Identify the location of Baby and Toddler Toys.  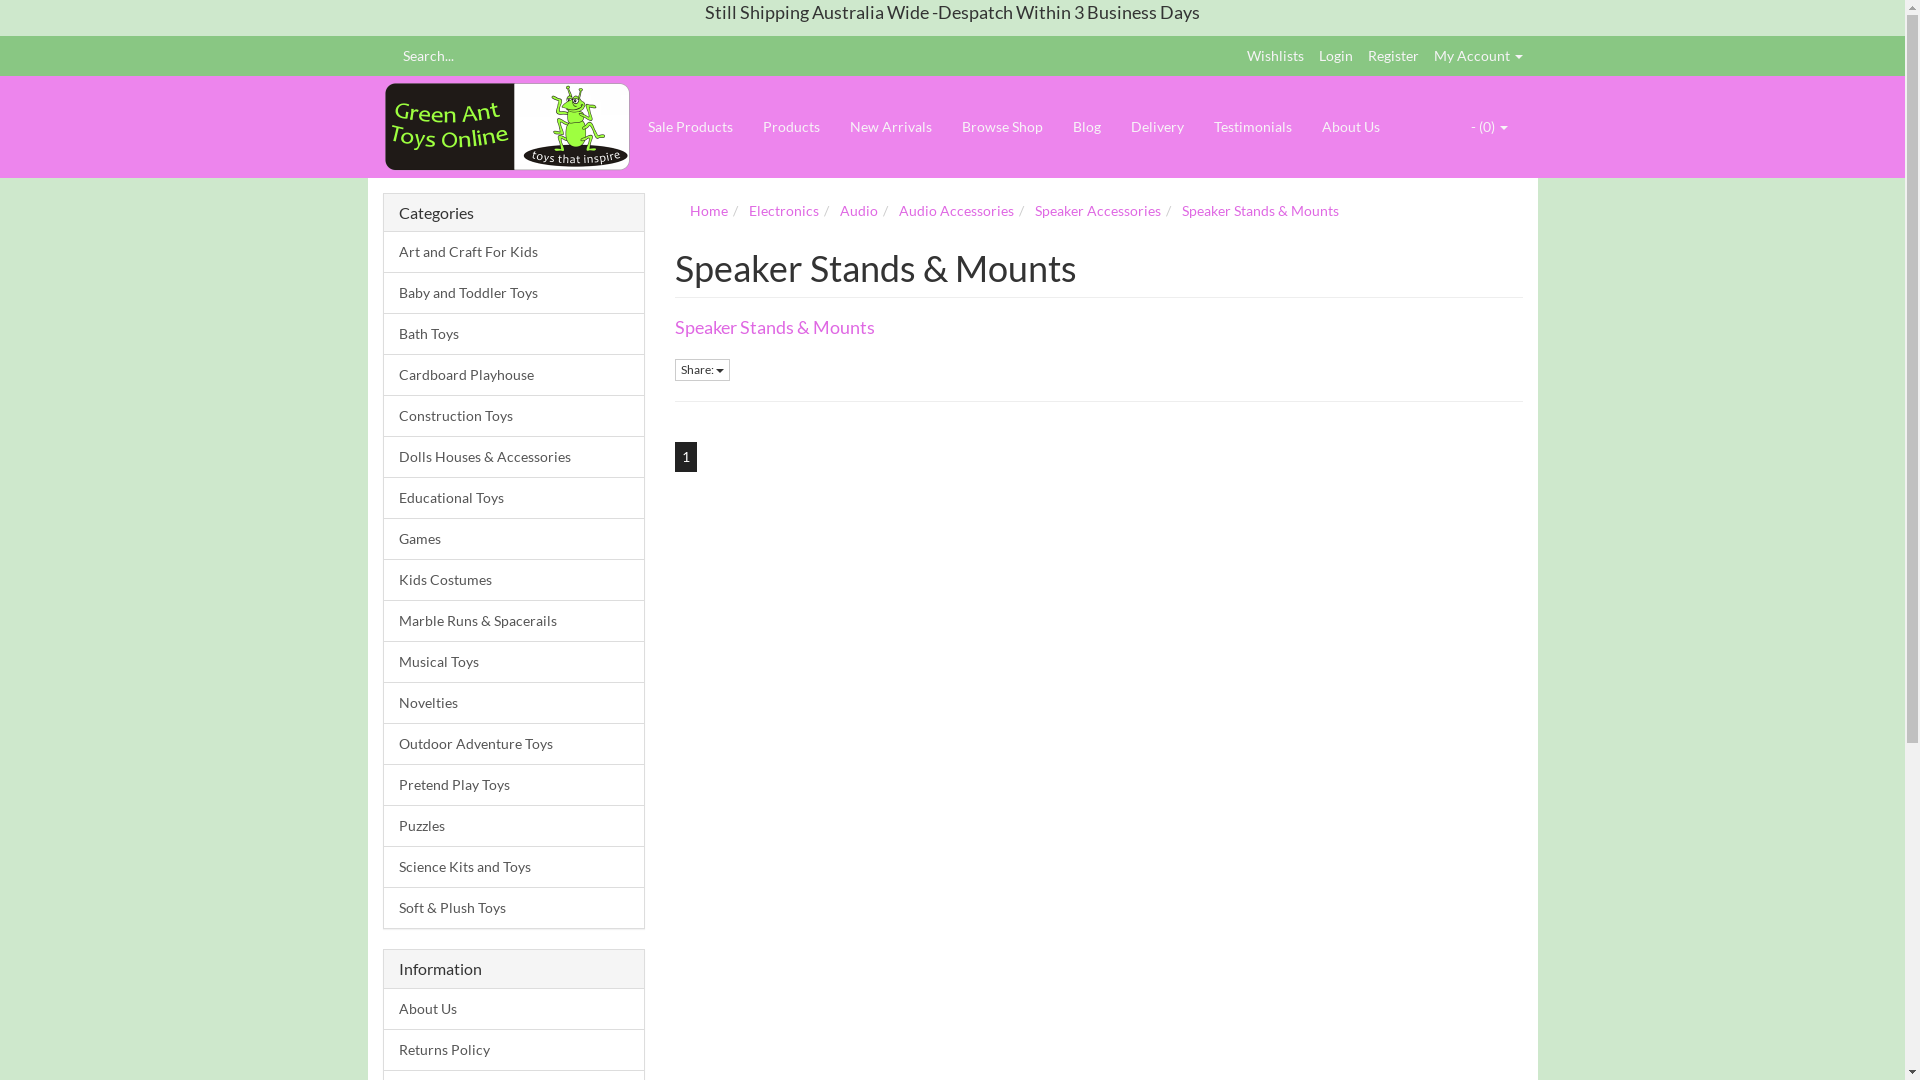
(514, 292).